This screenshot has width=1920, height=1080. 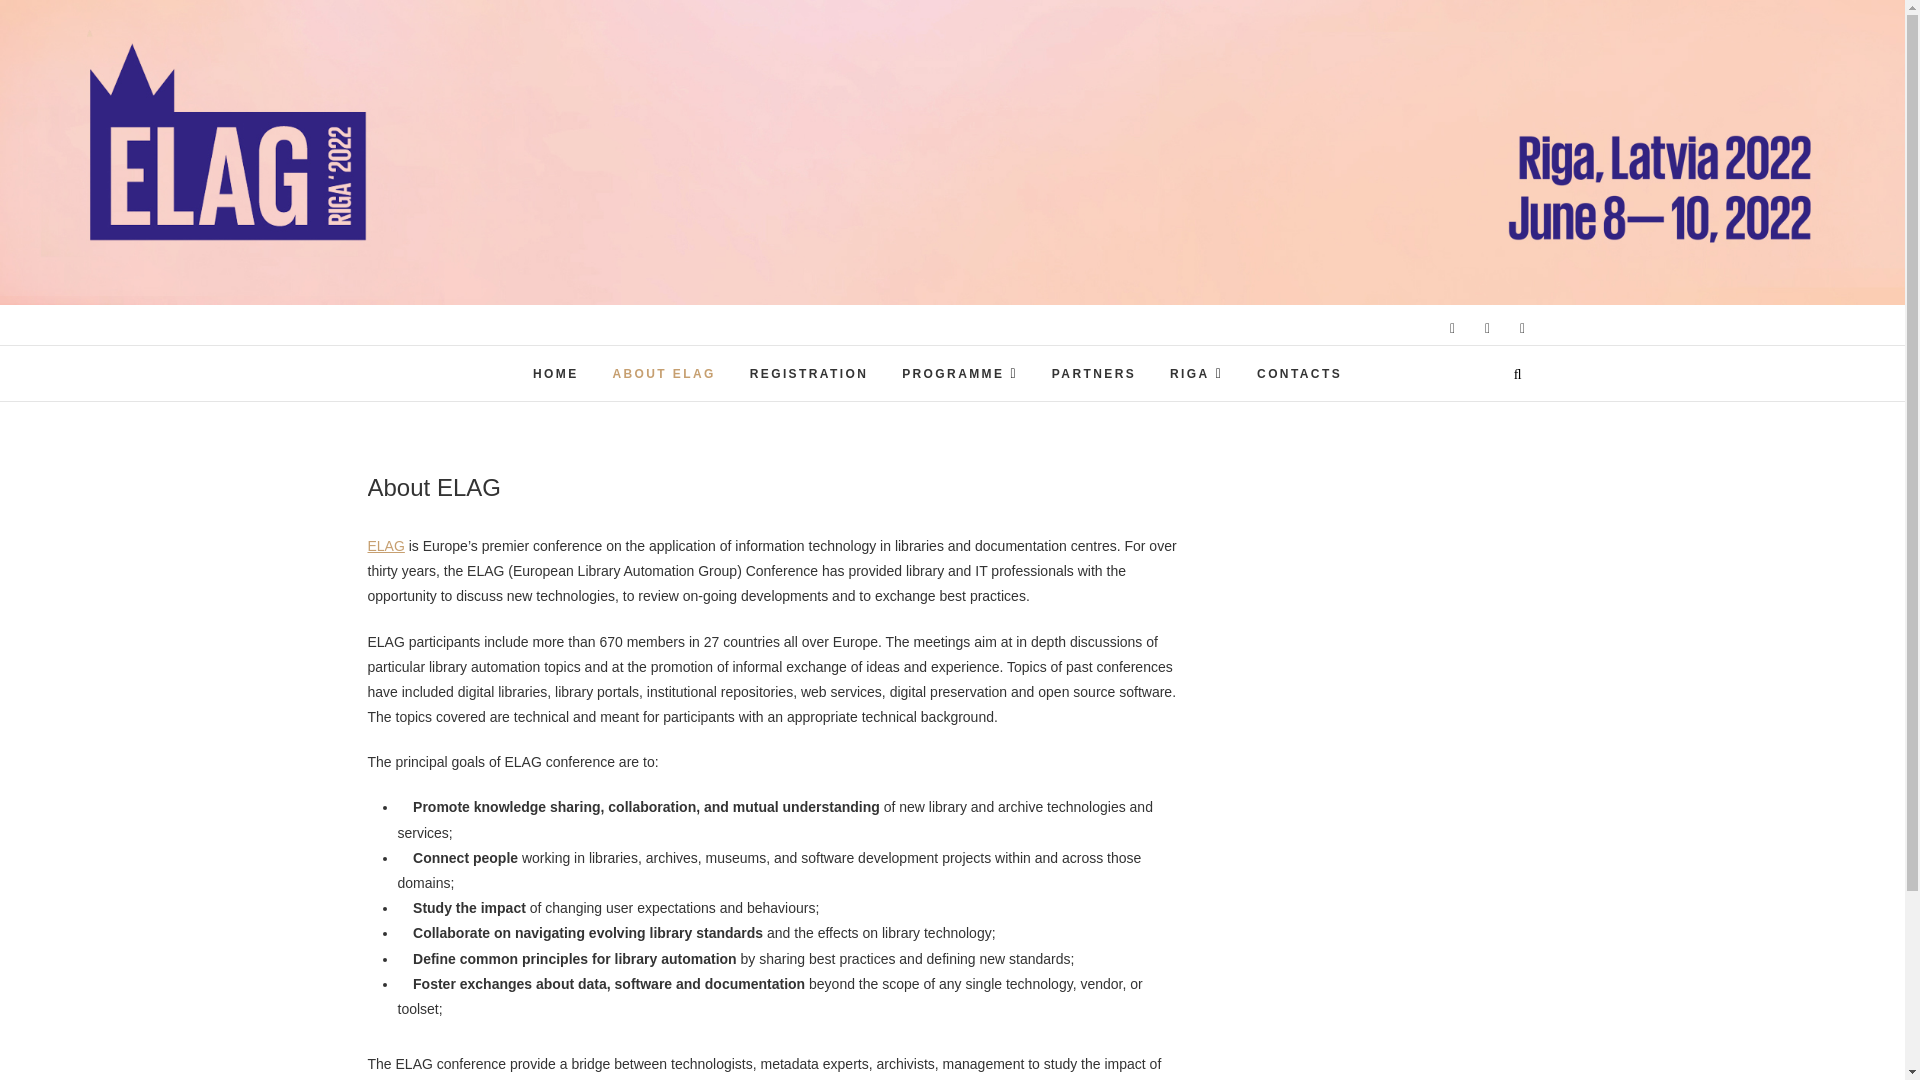 I want to click on RIGA, so click(x=1196, y=372).